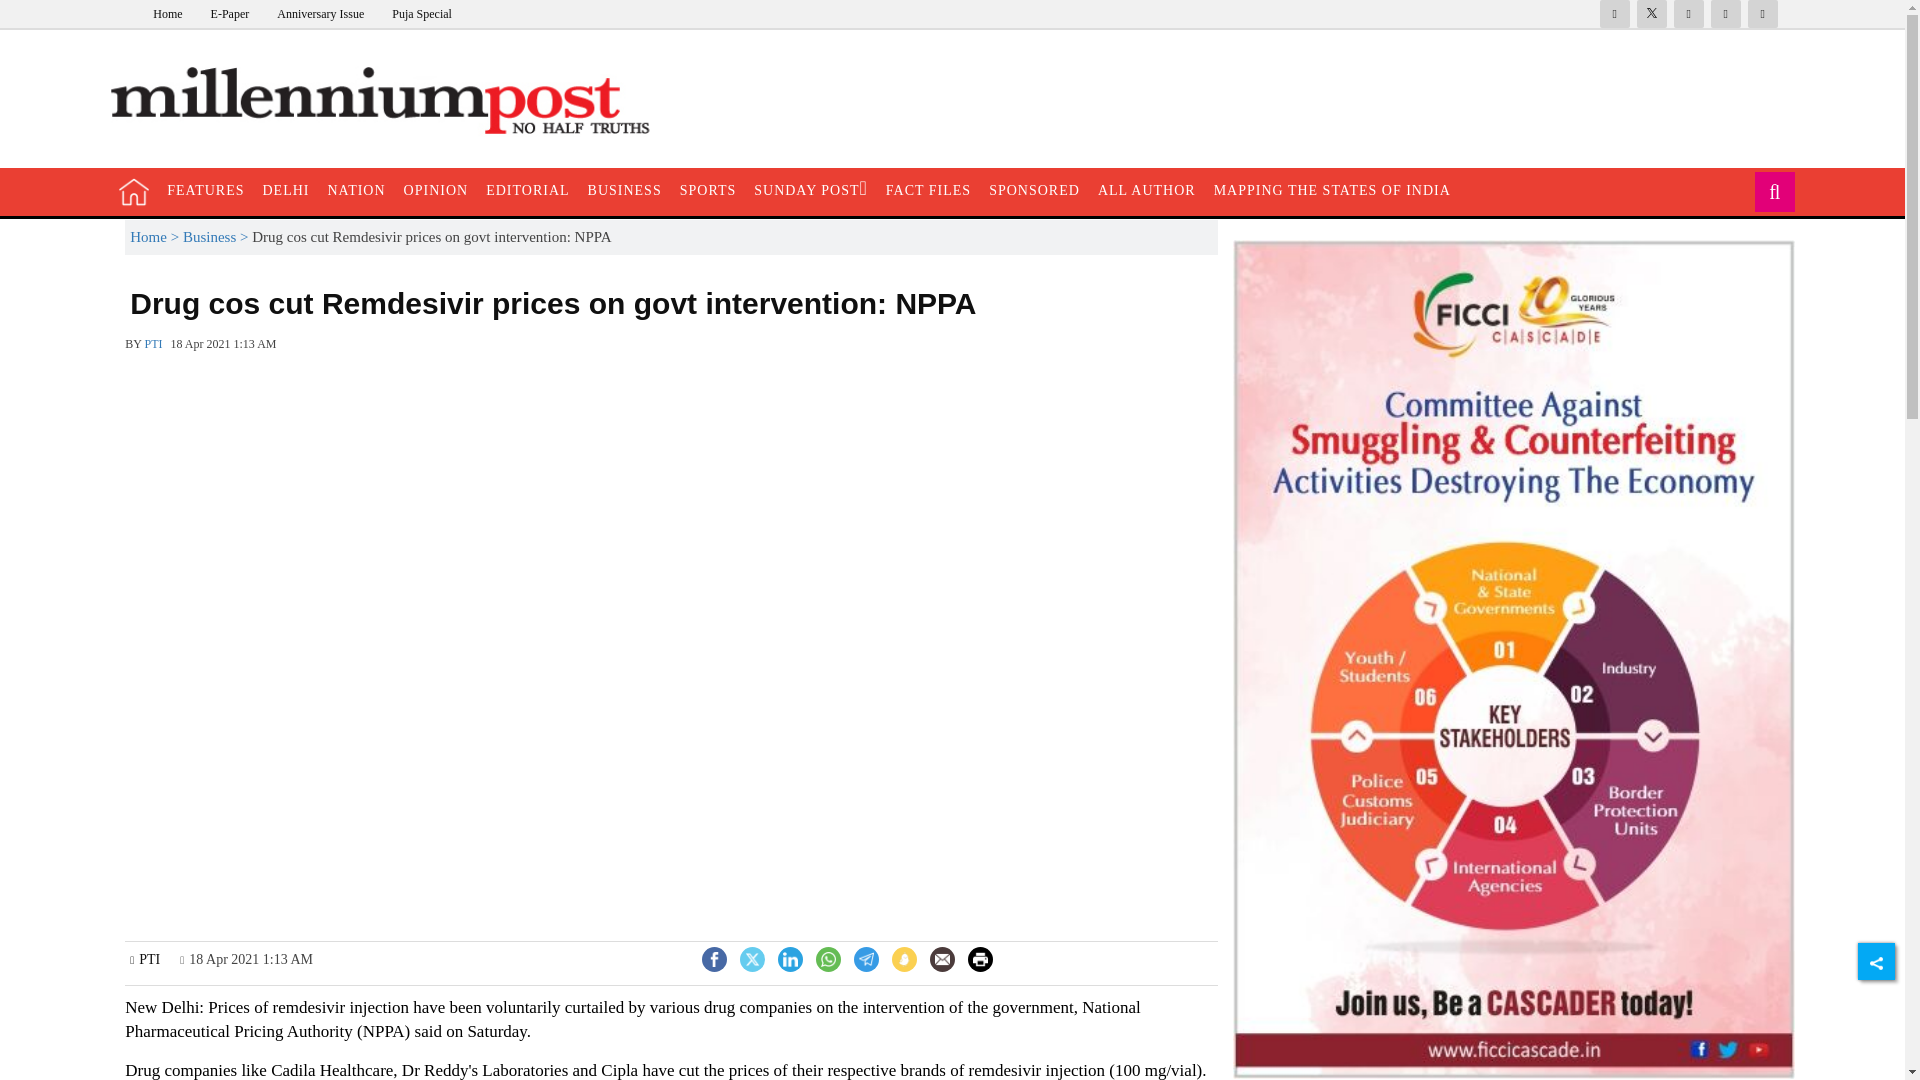 The image size is (1920, 1080). Describe the element at coordinates (810, 190) in the screenshot. I see `SUNDAY POST` at that location.